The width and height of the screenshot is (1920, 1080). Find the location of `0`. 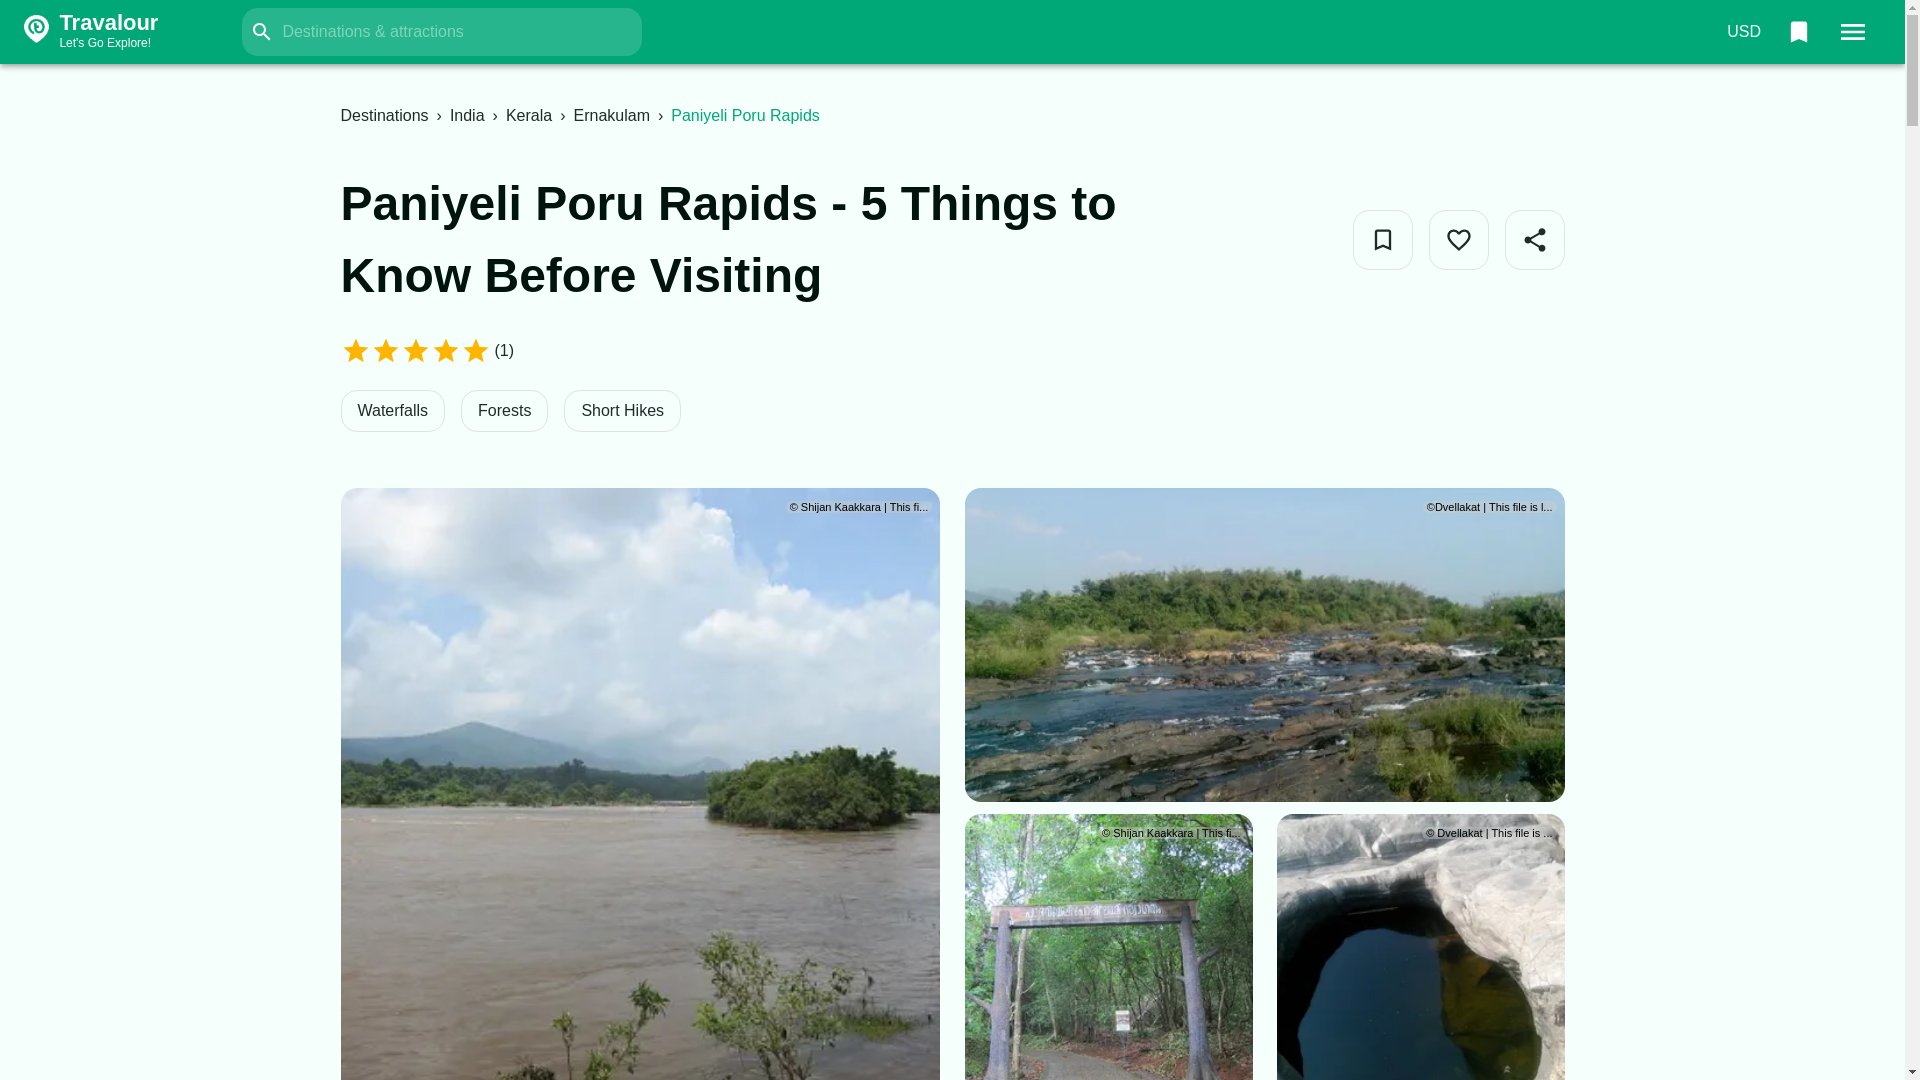

0 is located at coordinates (1798, 32).